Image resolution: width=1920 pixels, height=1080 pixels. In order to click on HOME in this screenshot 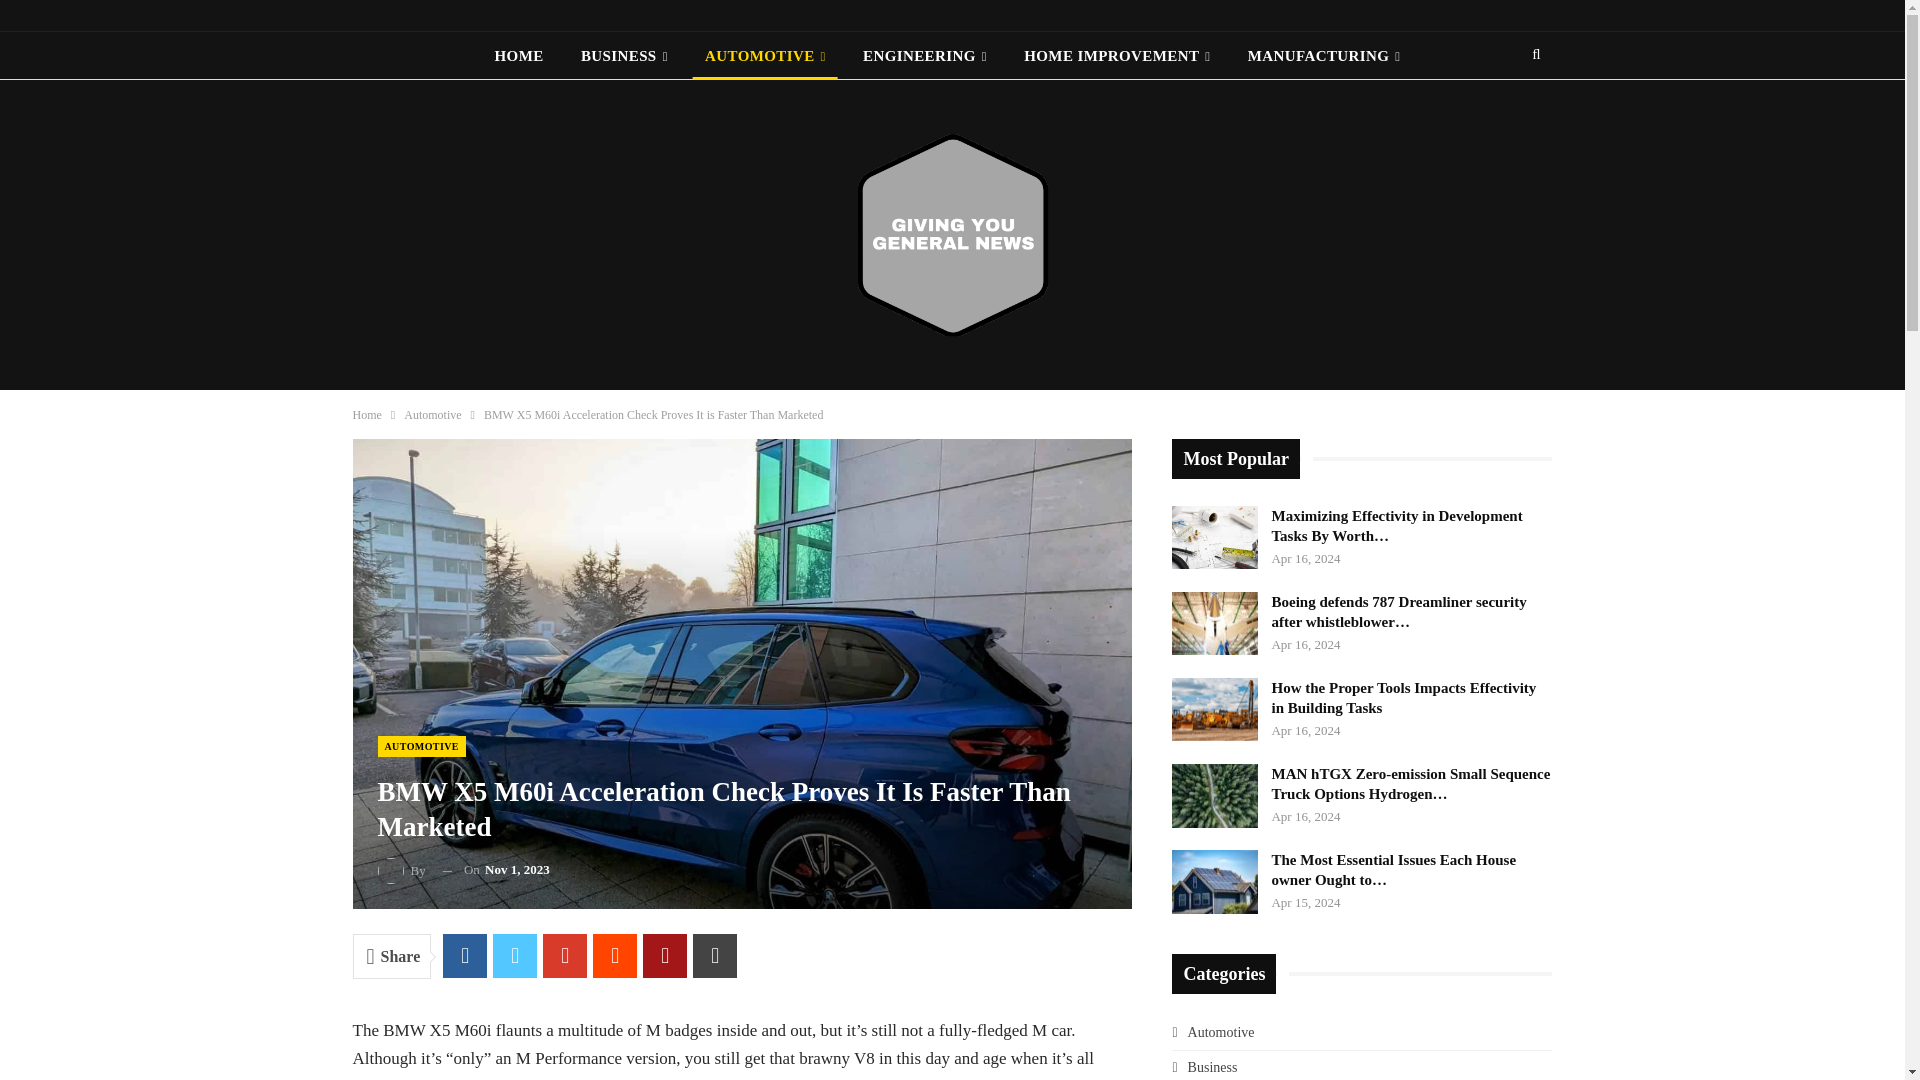, I will do `click(520, 56)`.